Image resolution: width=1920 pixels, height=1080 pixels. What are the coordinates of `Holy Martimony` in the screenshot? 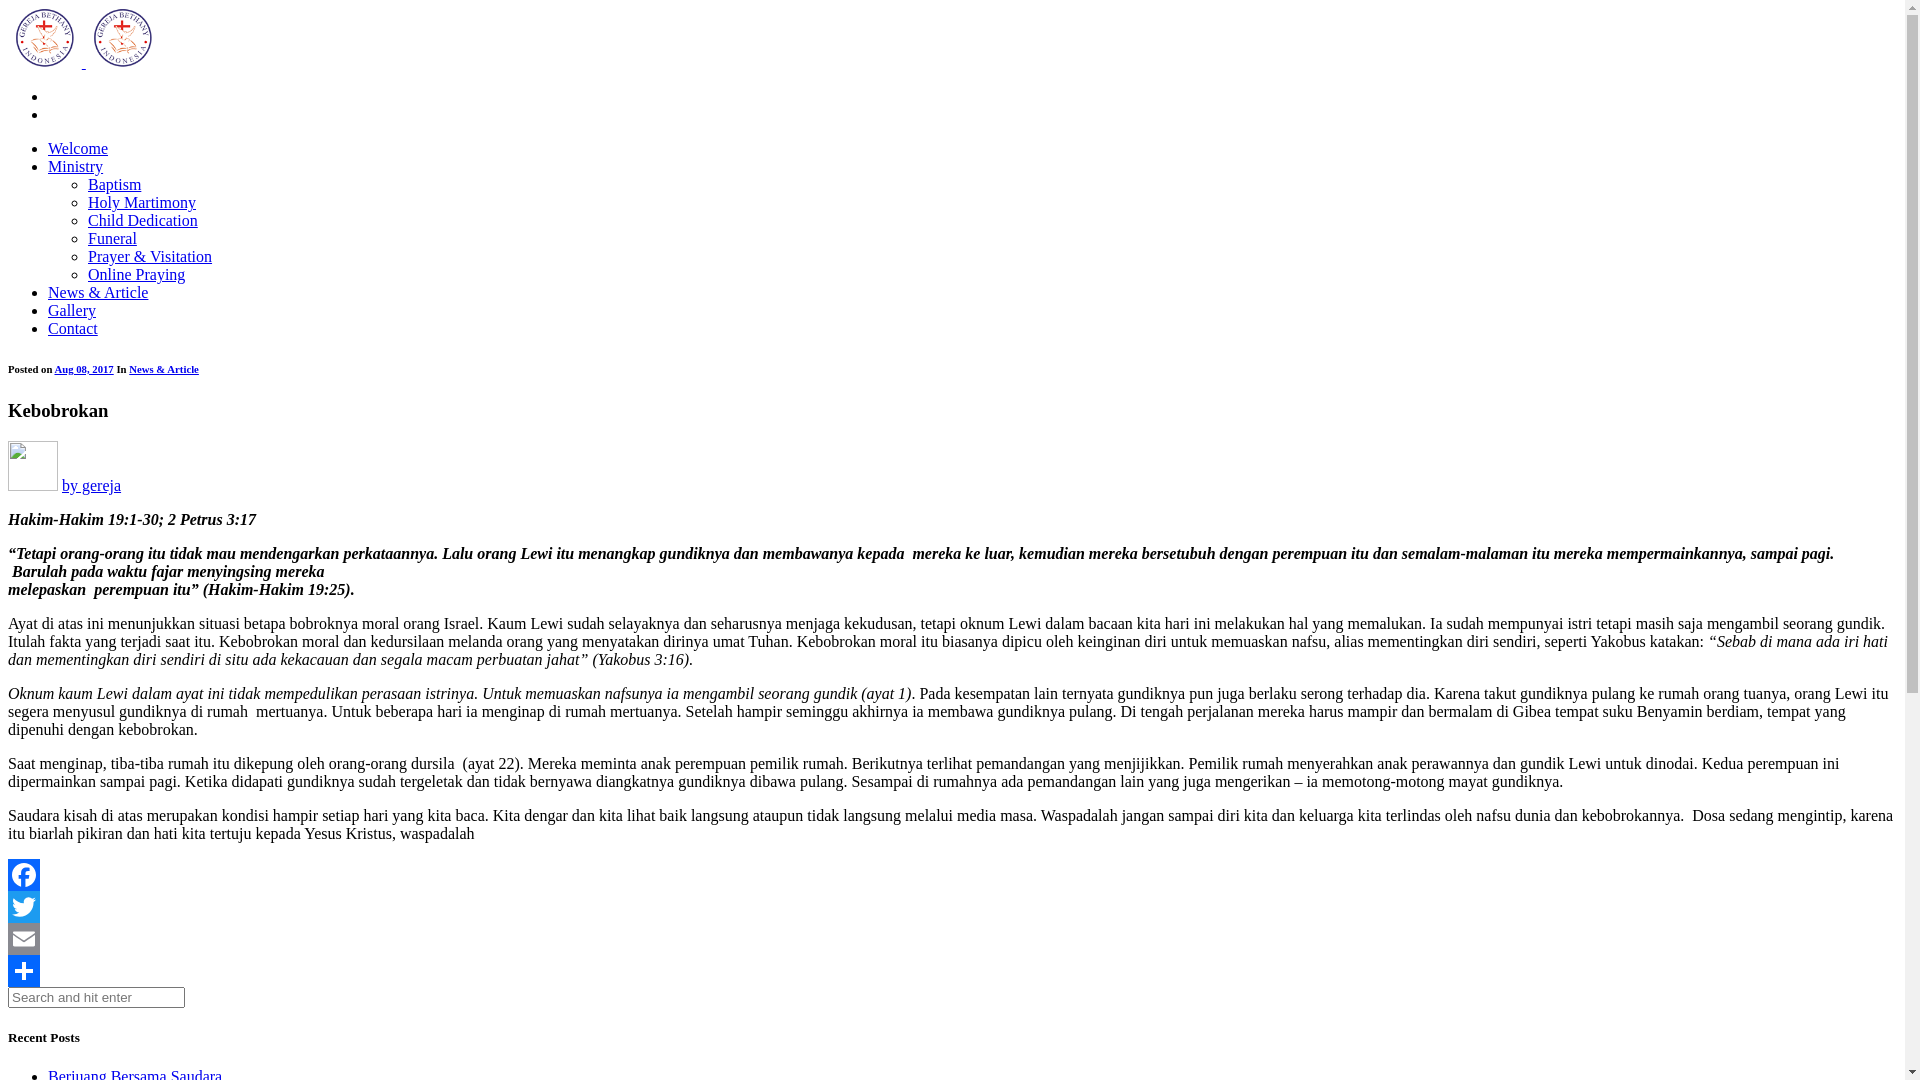 It's located at (142, 202).